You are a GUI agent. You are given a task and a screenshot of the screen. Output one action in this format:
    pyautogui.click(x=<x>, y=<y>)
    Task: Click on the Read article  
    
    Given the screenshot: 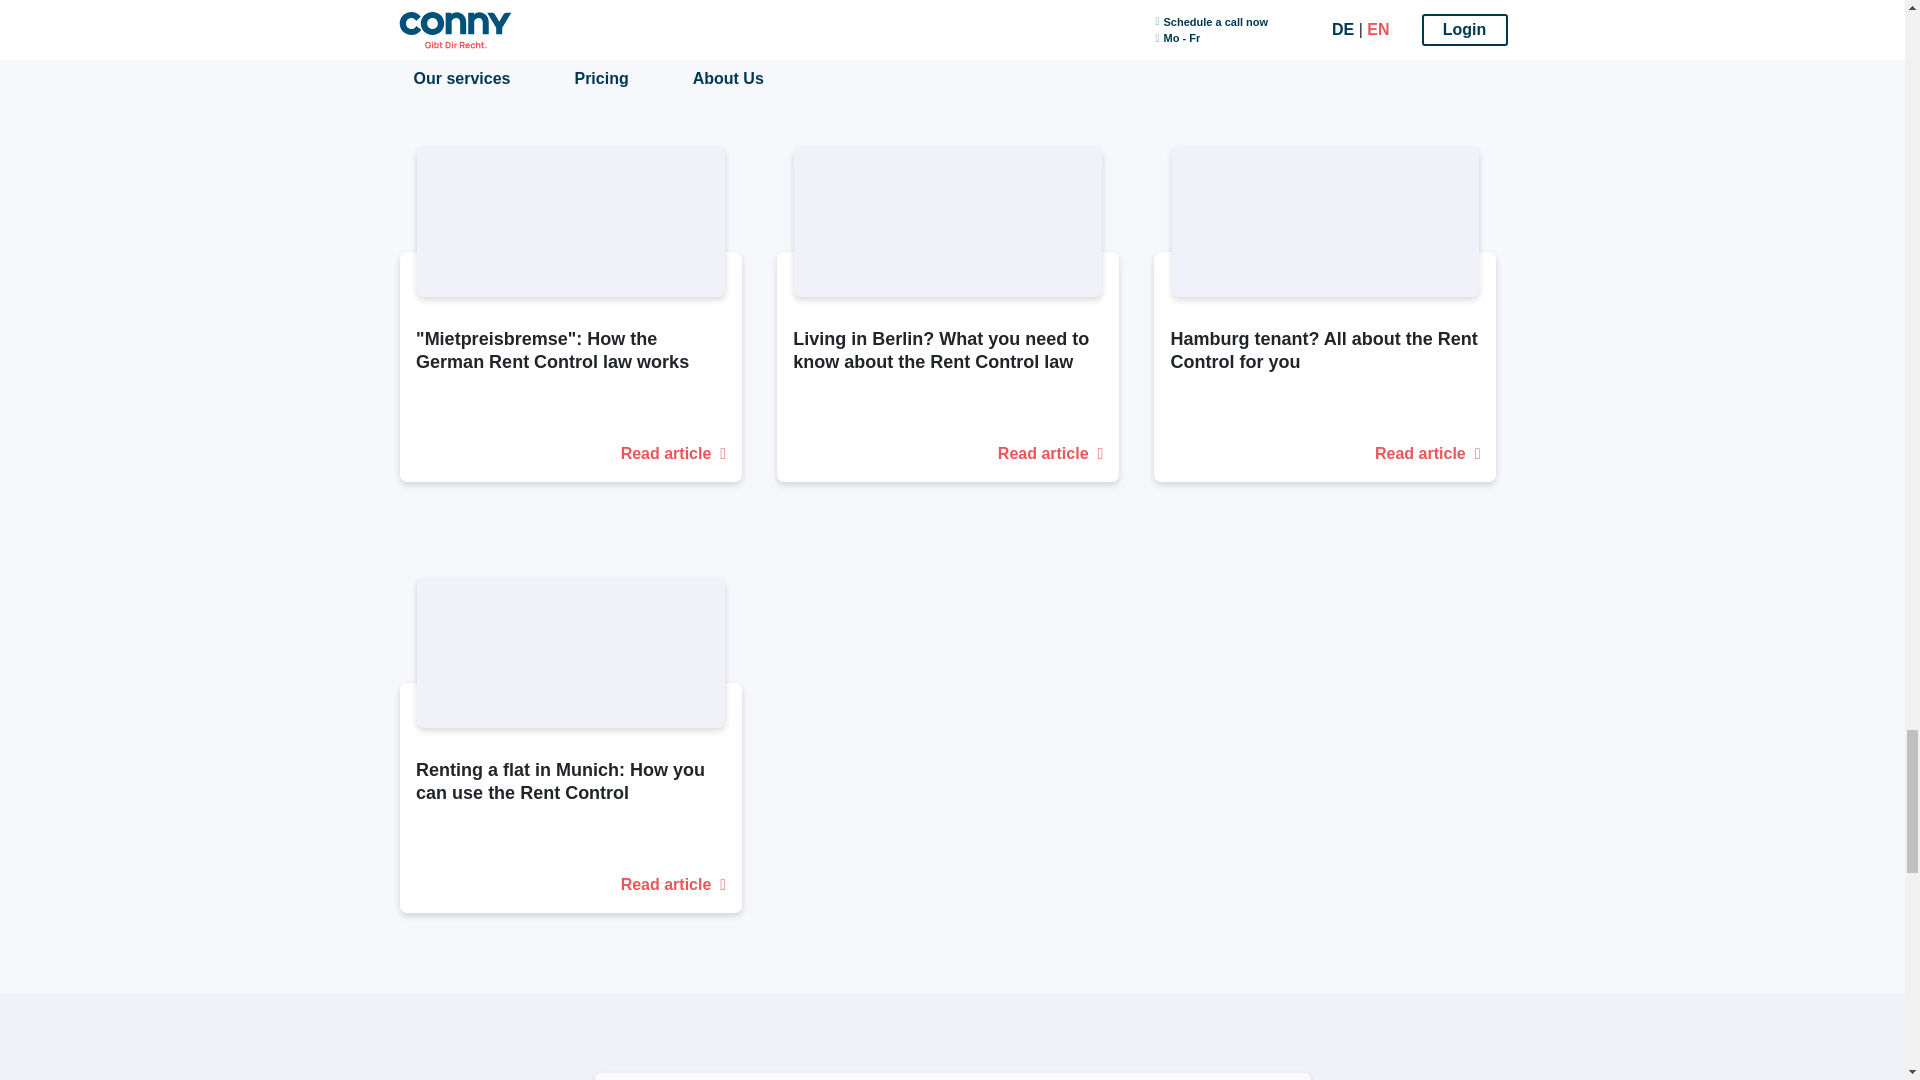 What is the action you would take?
    pyautogui.click(x=1324, y=453)
    